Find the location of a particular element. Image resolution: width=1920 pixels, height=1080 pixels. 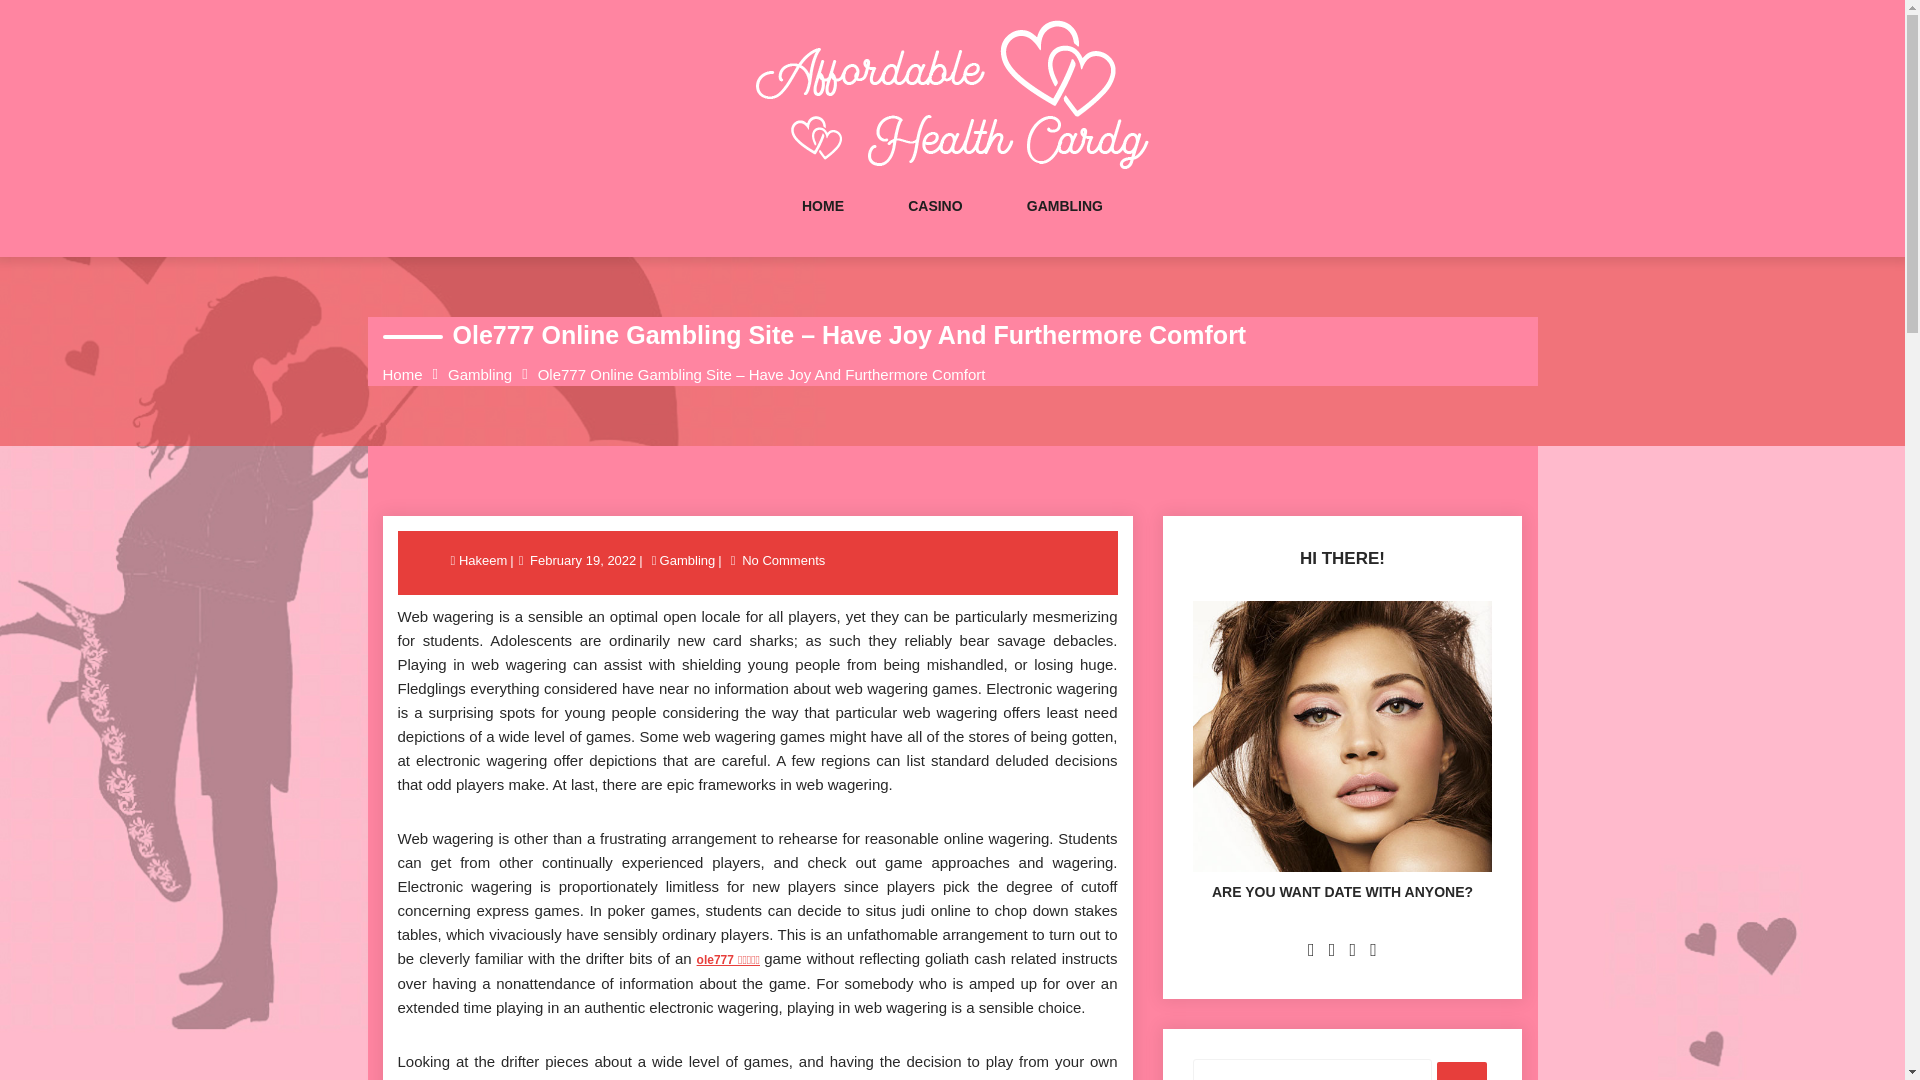

CASINO is located at coordinates (934, 226).